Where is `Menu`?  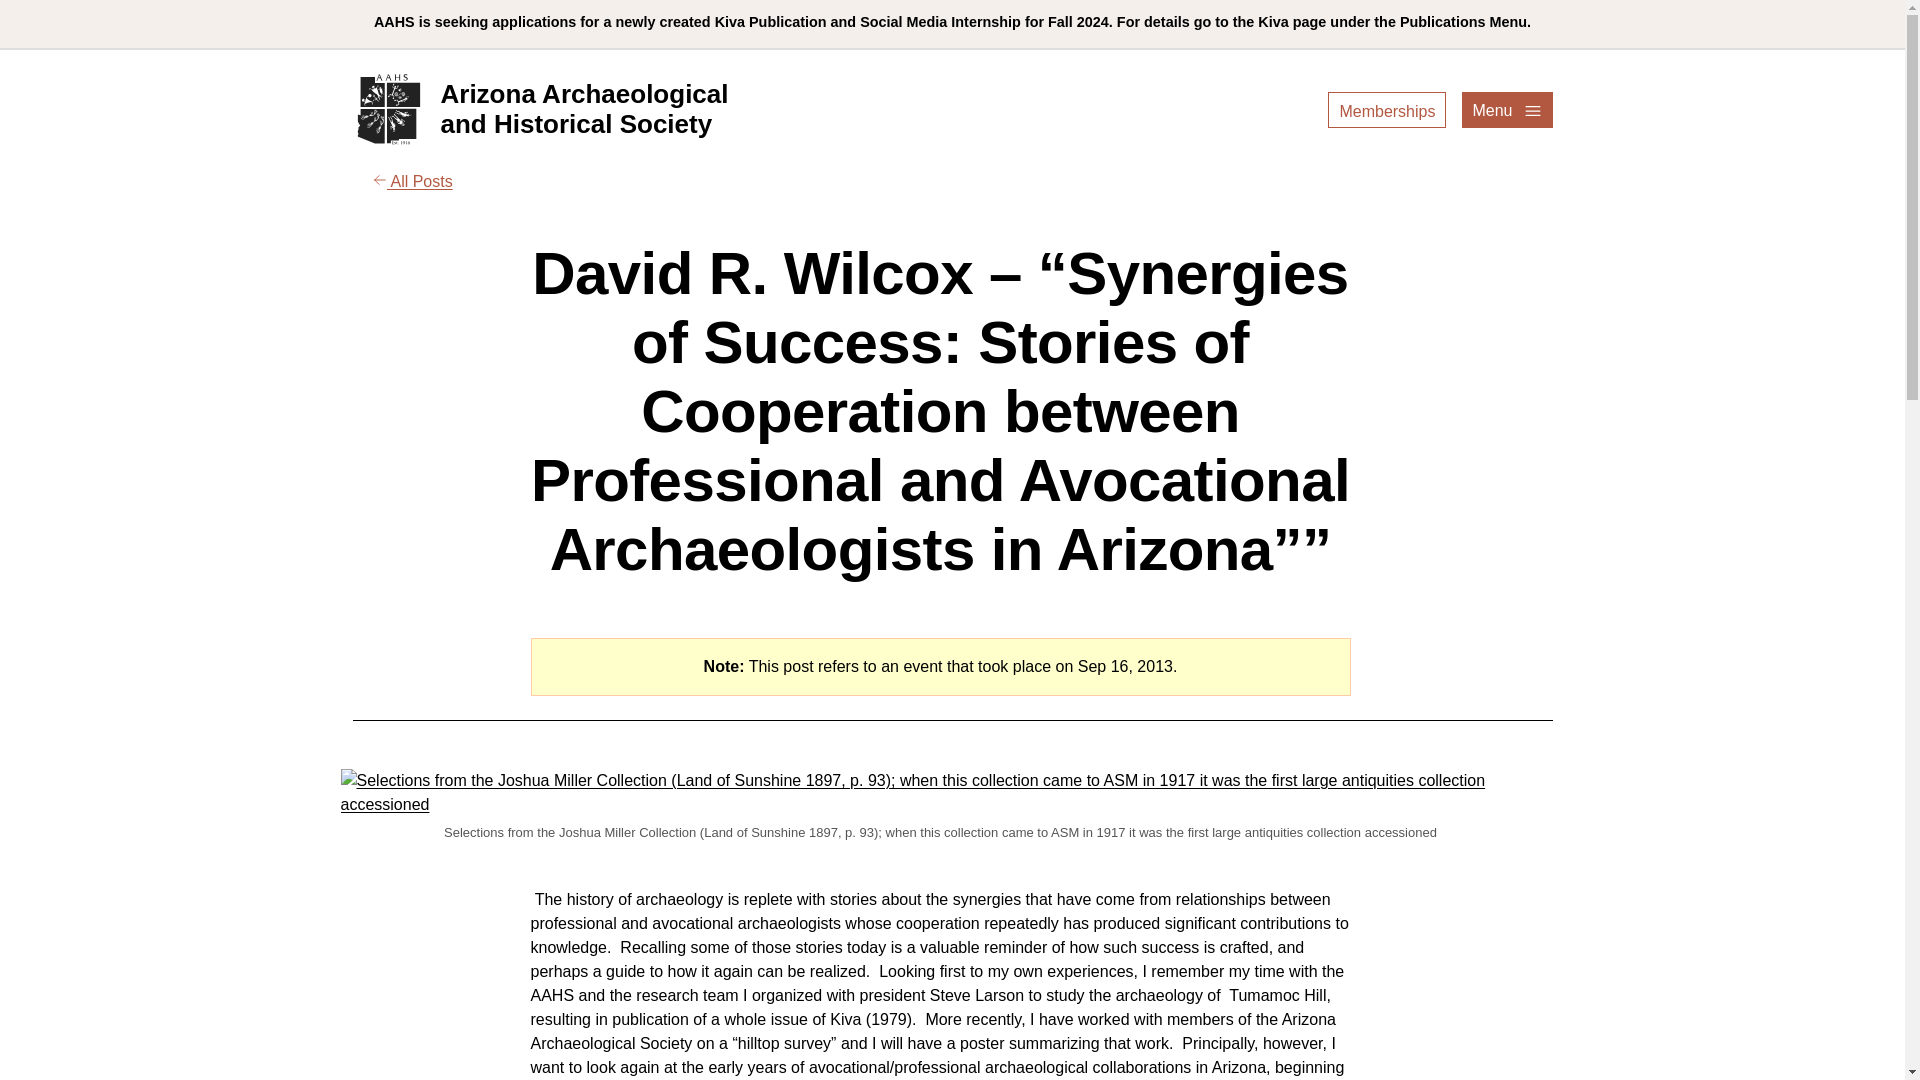
Menu is located at coordinates (1386, 110).